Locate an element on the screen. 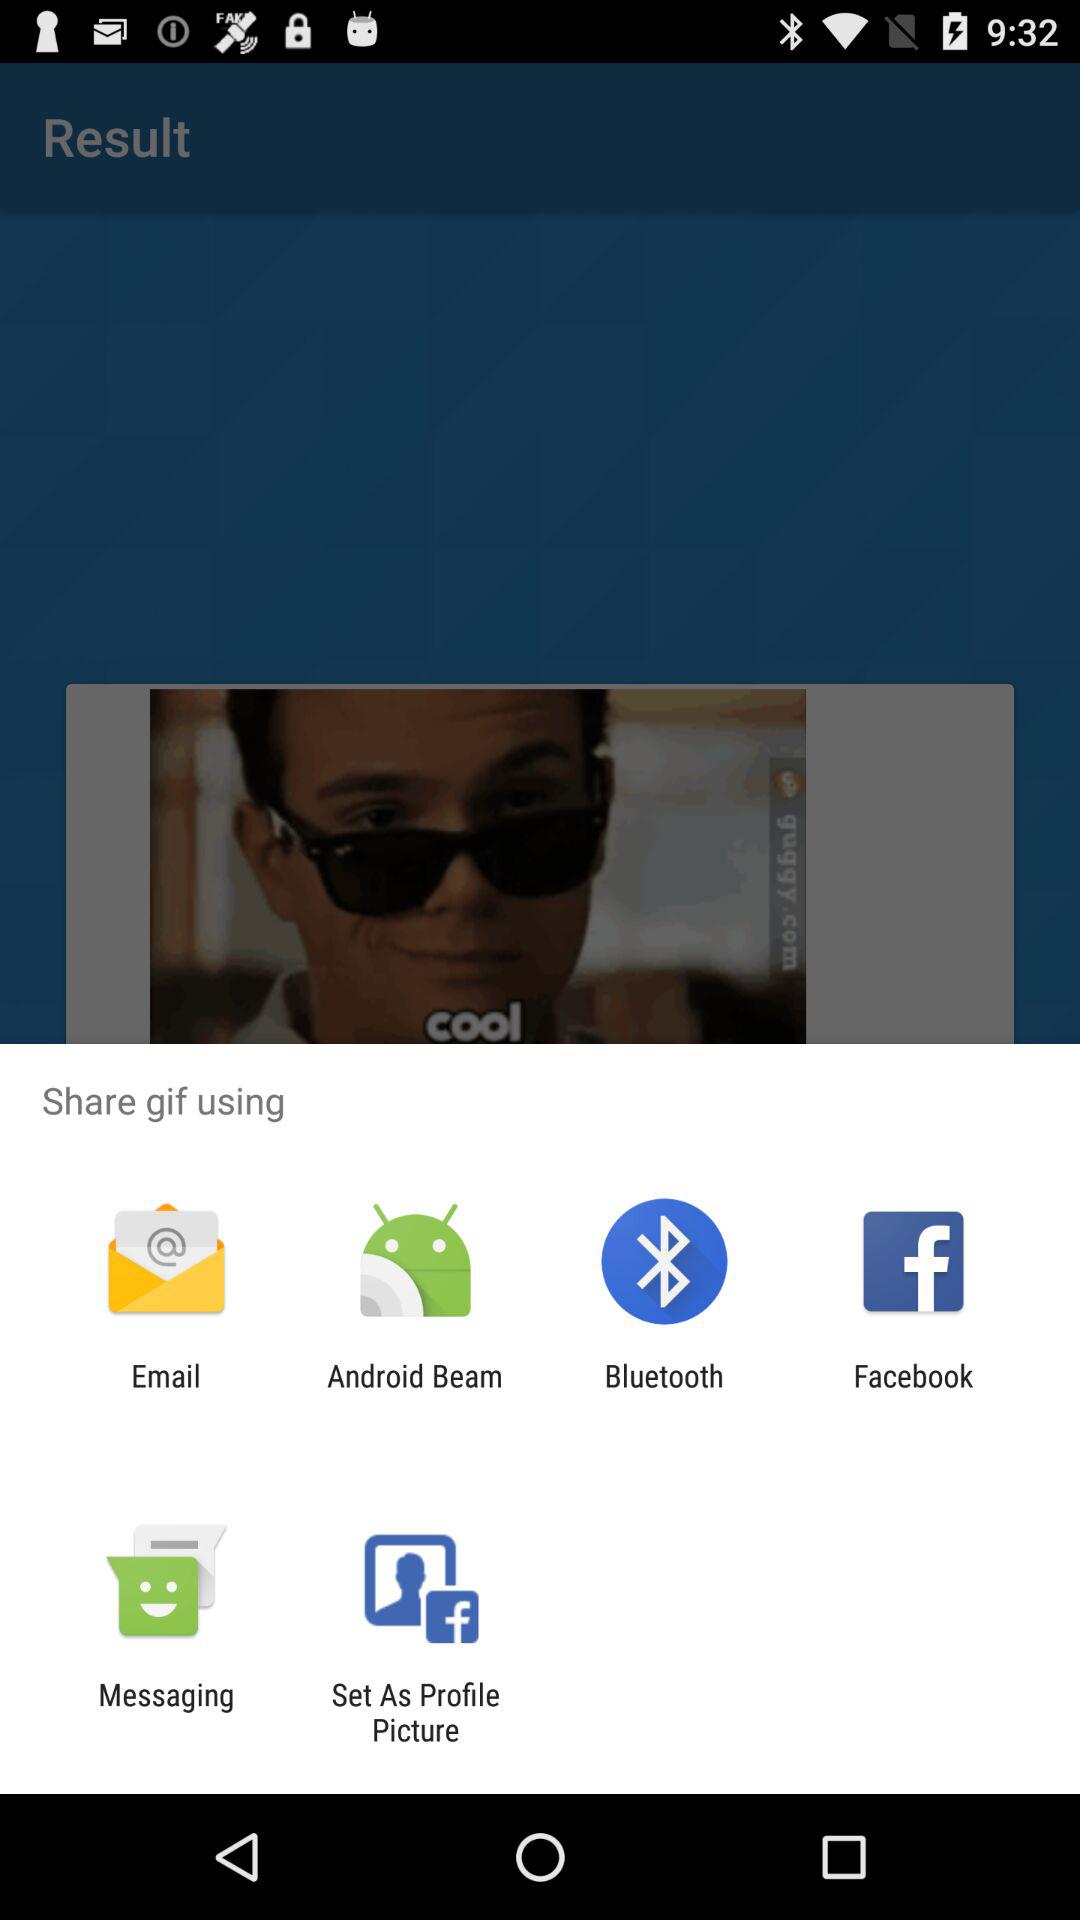  open the messaging item is located at coordinates (166, 1712).